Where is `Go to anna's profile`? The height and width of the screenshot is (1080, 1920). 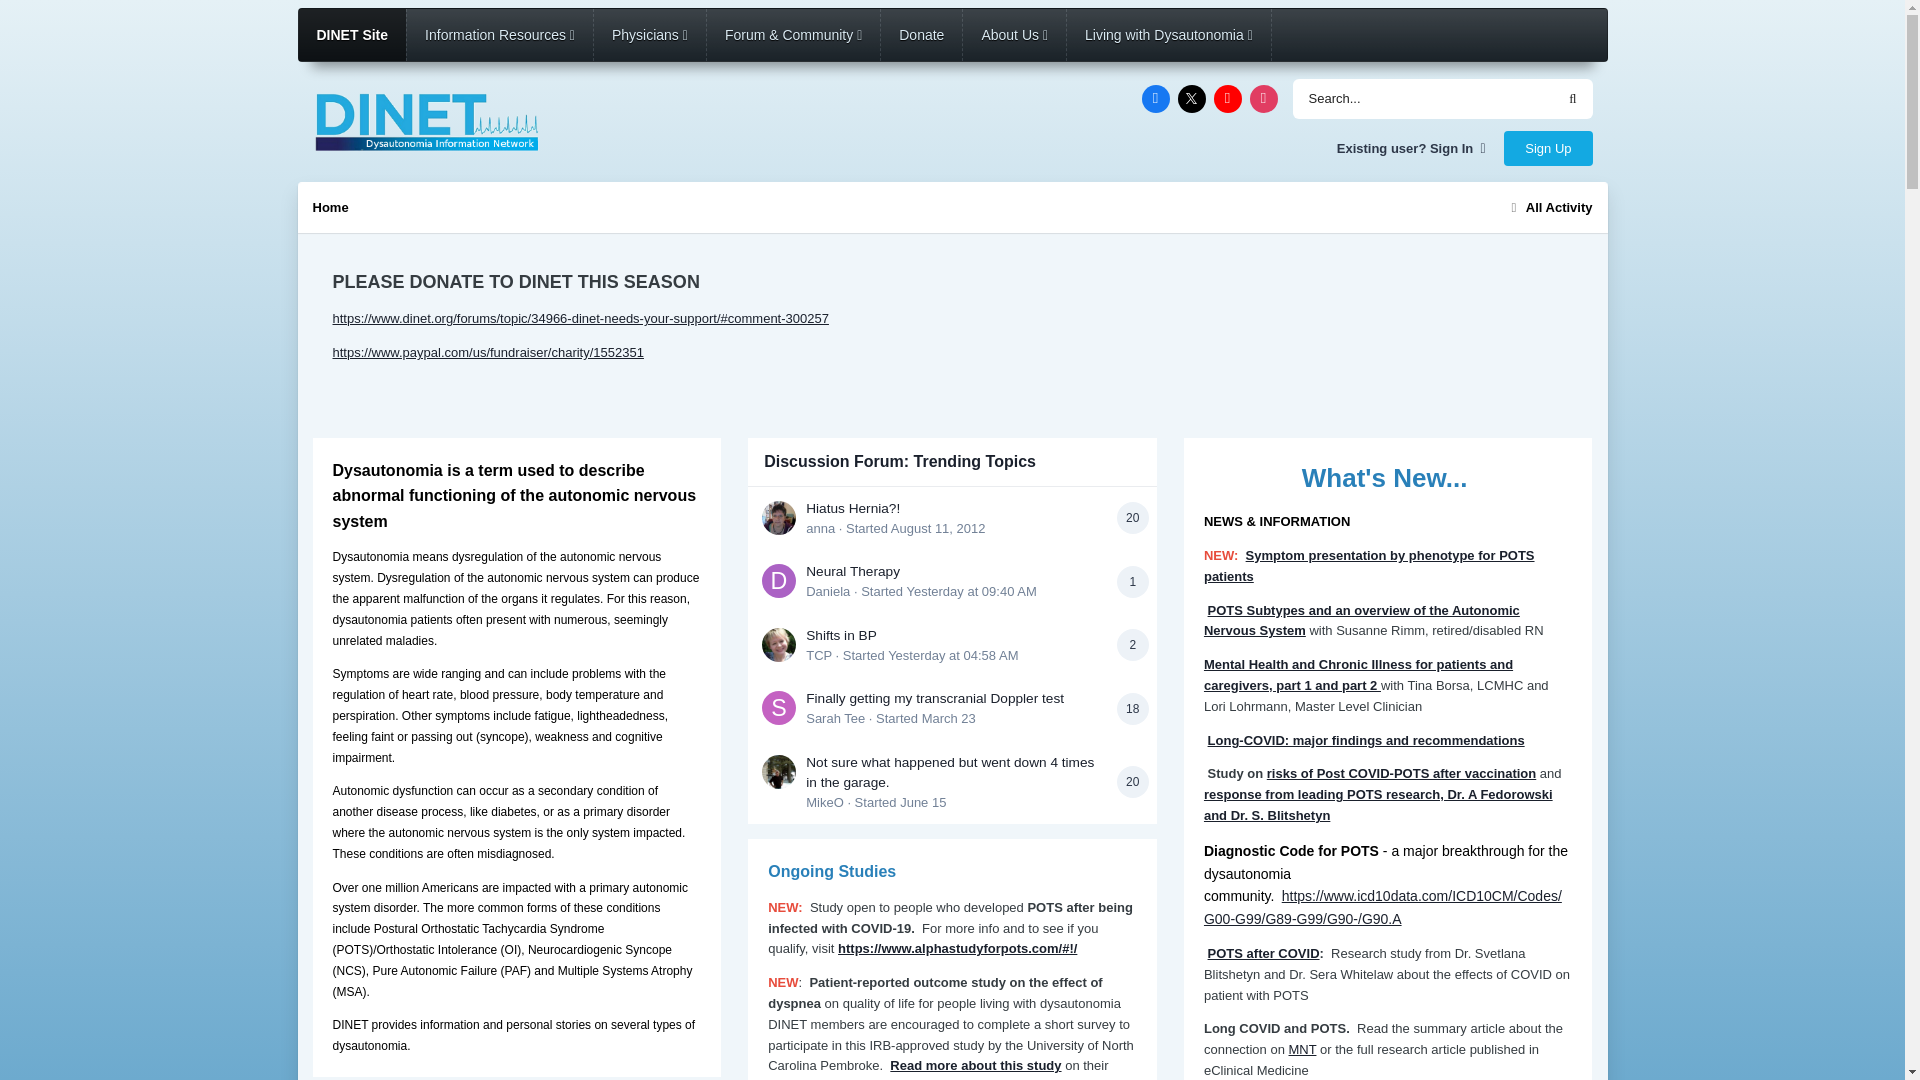 Go to anna's profile is located at coordinates (779, 518).